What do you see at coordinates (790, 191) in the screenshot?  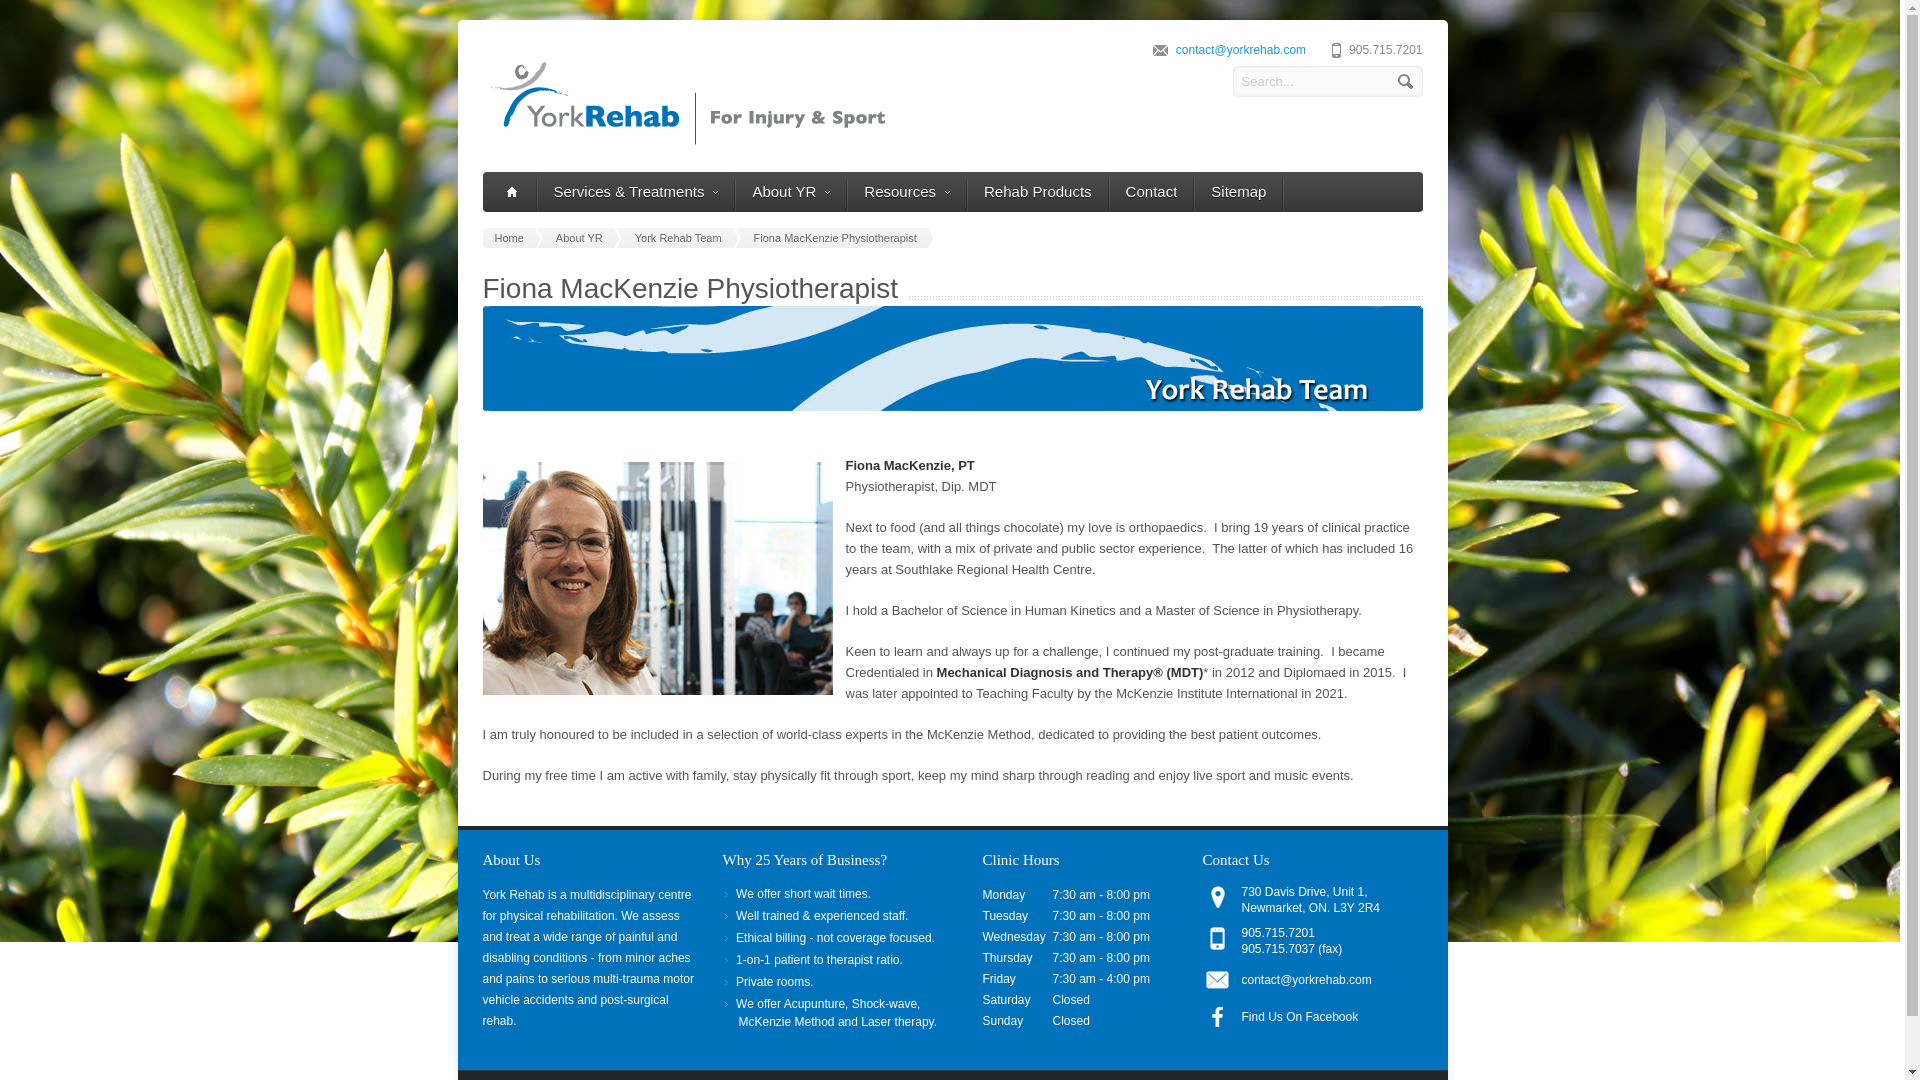 I see `About YR` at bounding box center [790, 191].